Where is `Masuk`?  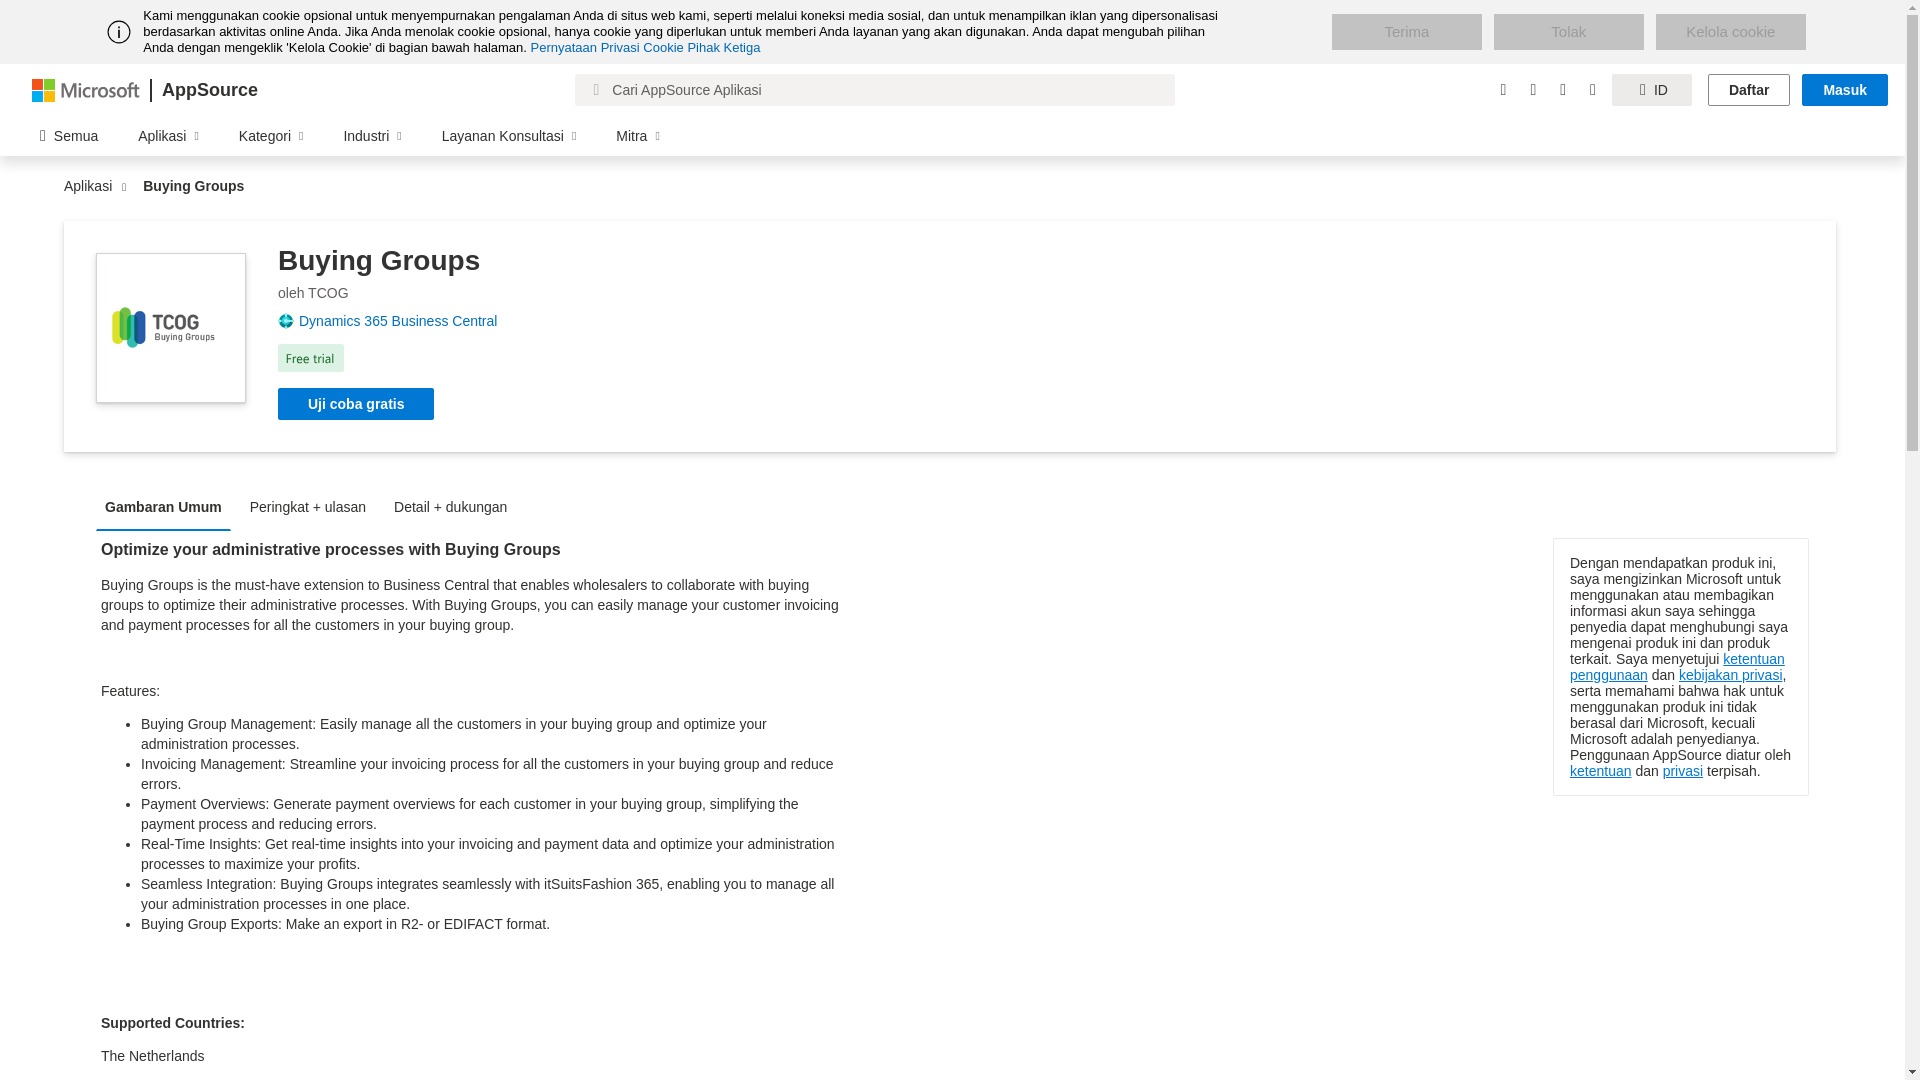 Masuk is located at coordinates (1844, 90).